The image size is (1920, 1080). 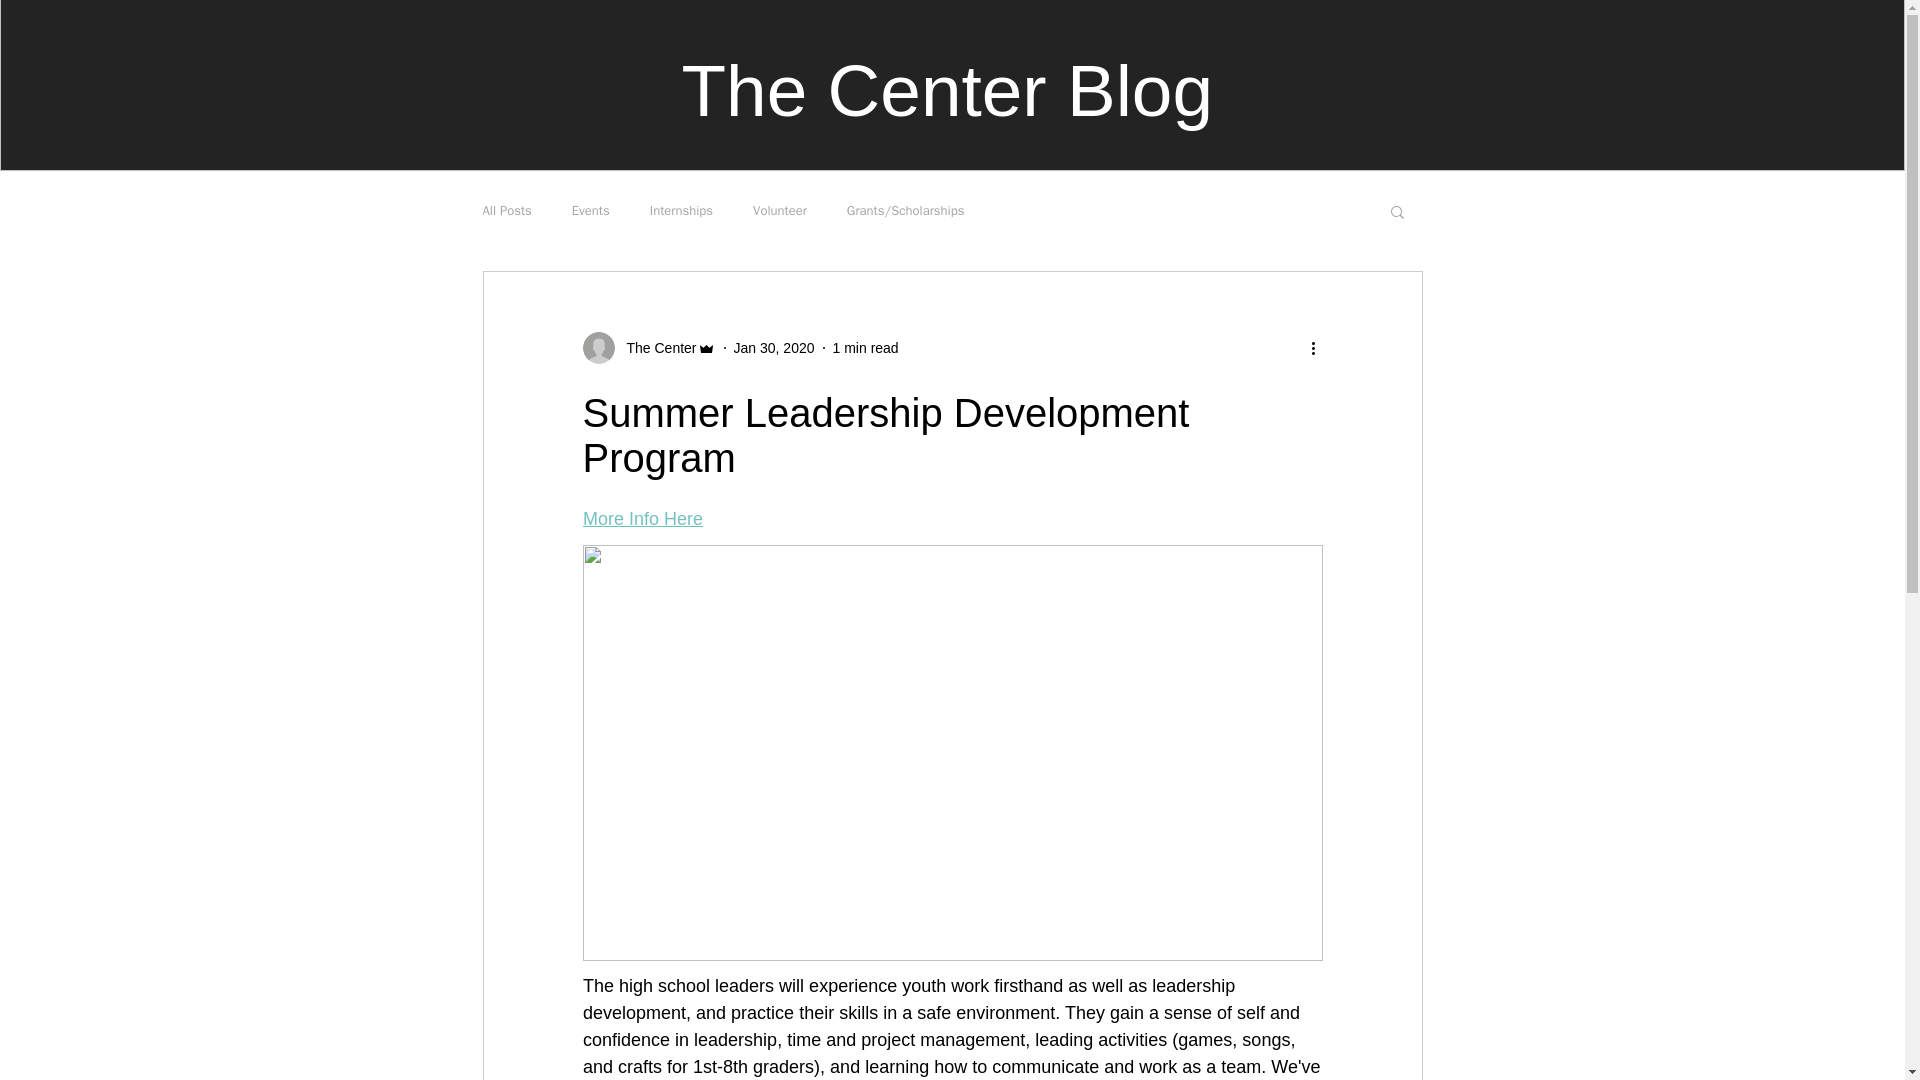 I want to click on 1 min read, so click(x=866, y=348).